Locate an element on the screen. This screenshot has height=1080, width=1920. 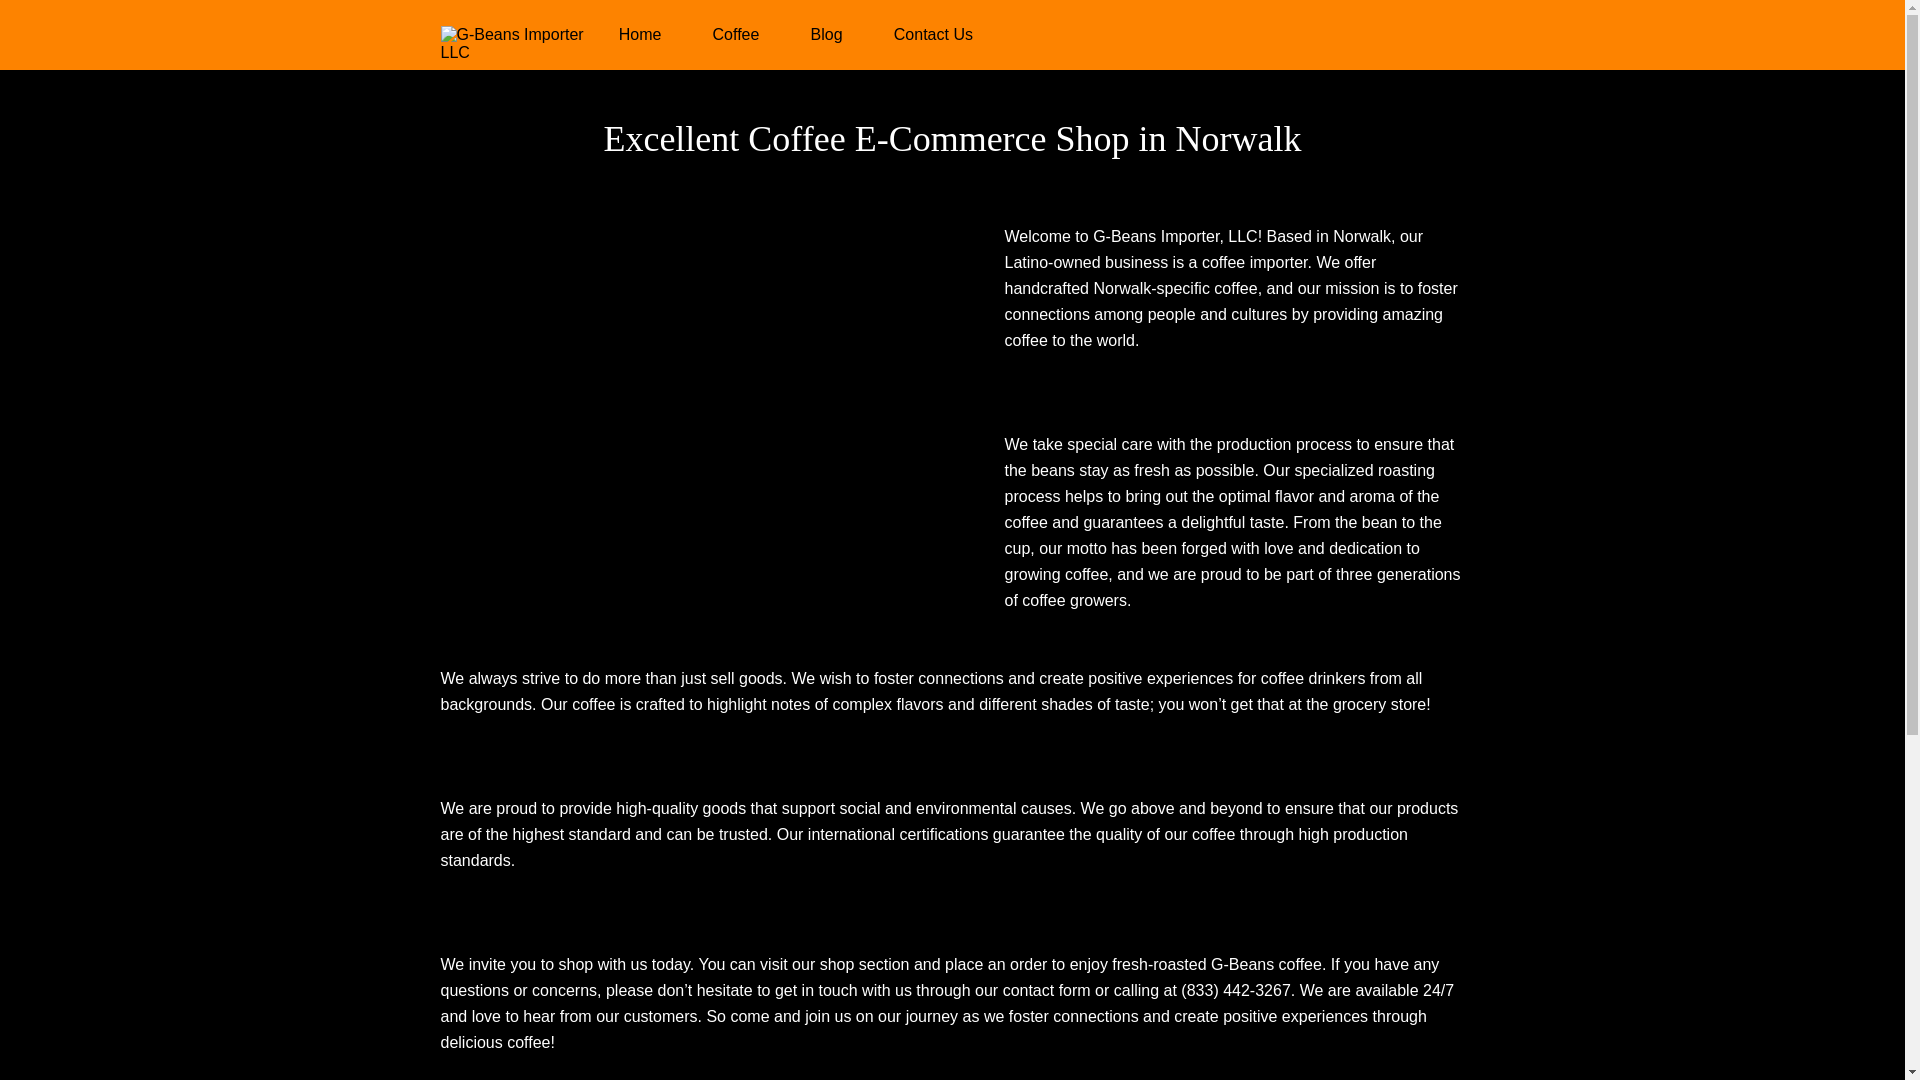
Contact Us is located at coordinates (934, 34).